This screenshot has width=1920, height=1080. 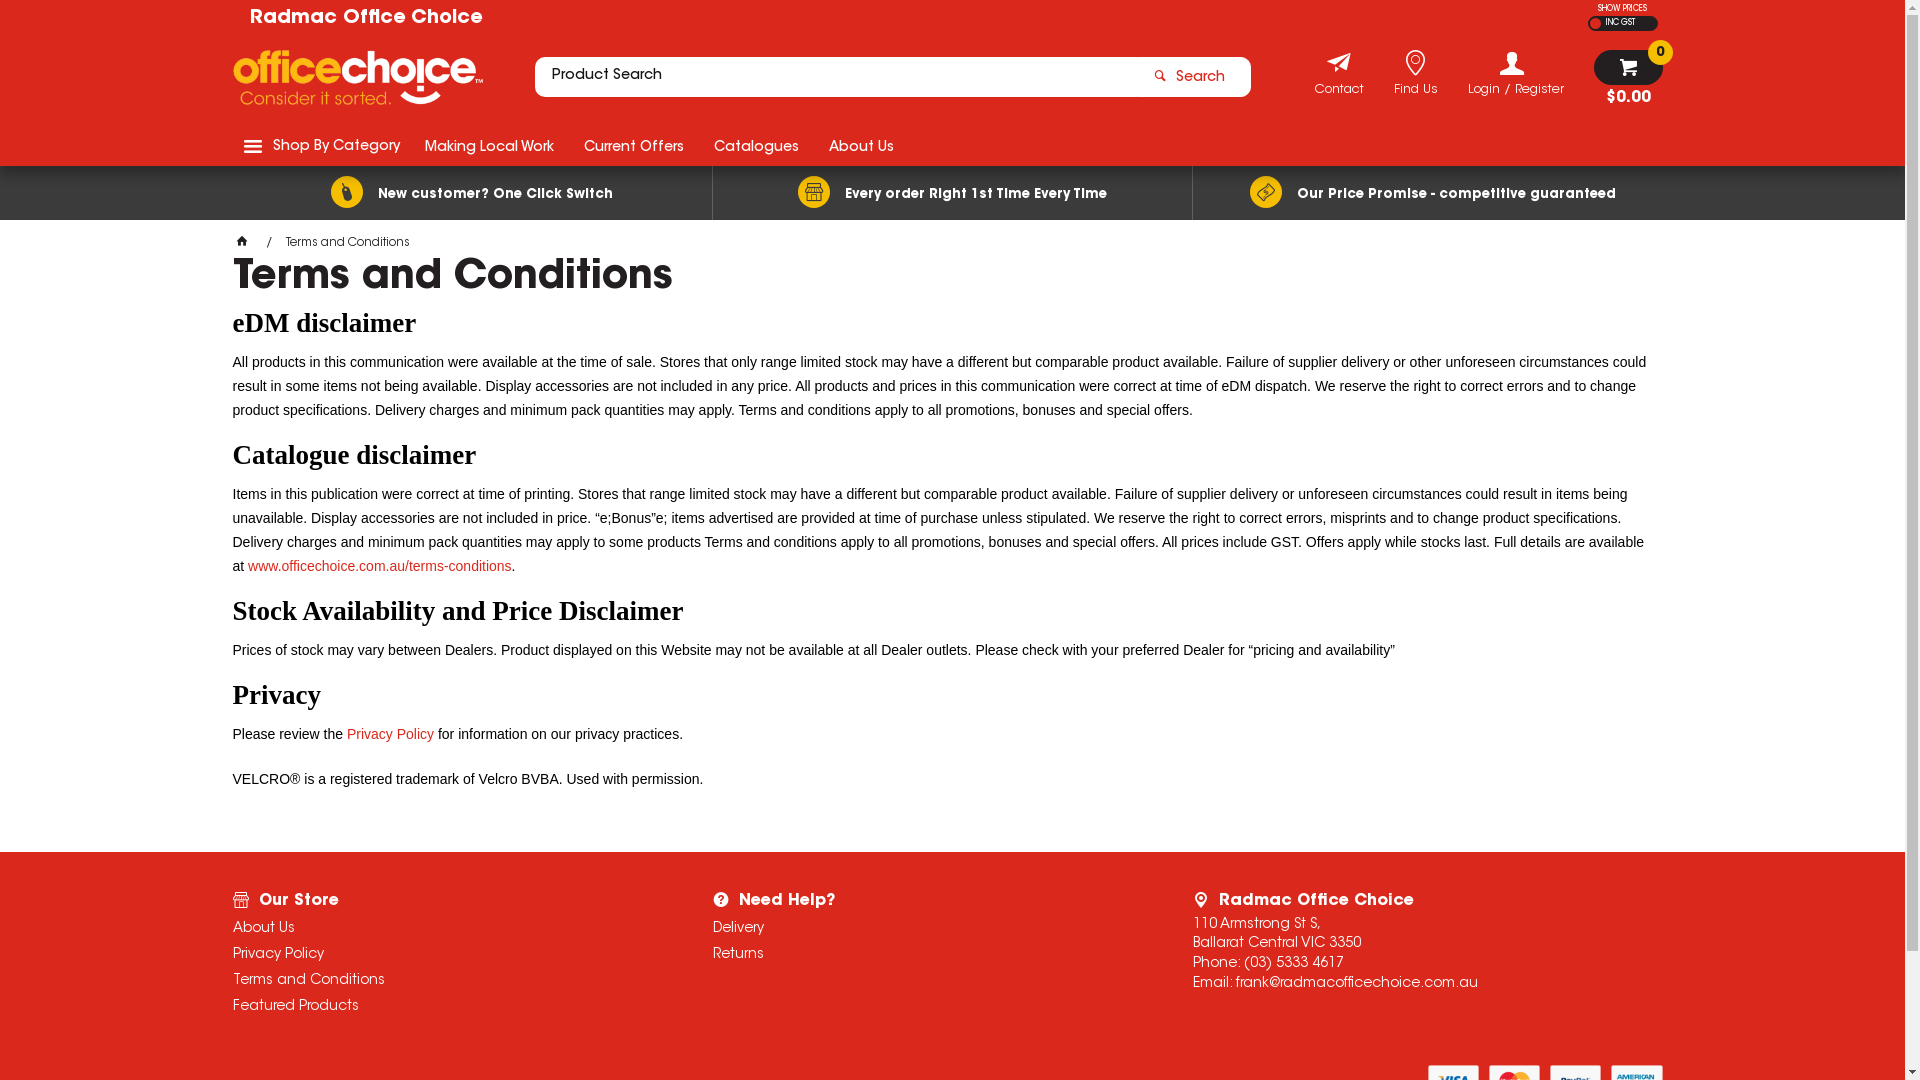 I want to click on Privacy Policy, so click(x=390, y=734).